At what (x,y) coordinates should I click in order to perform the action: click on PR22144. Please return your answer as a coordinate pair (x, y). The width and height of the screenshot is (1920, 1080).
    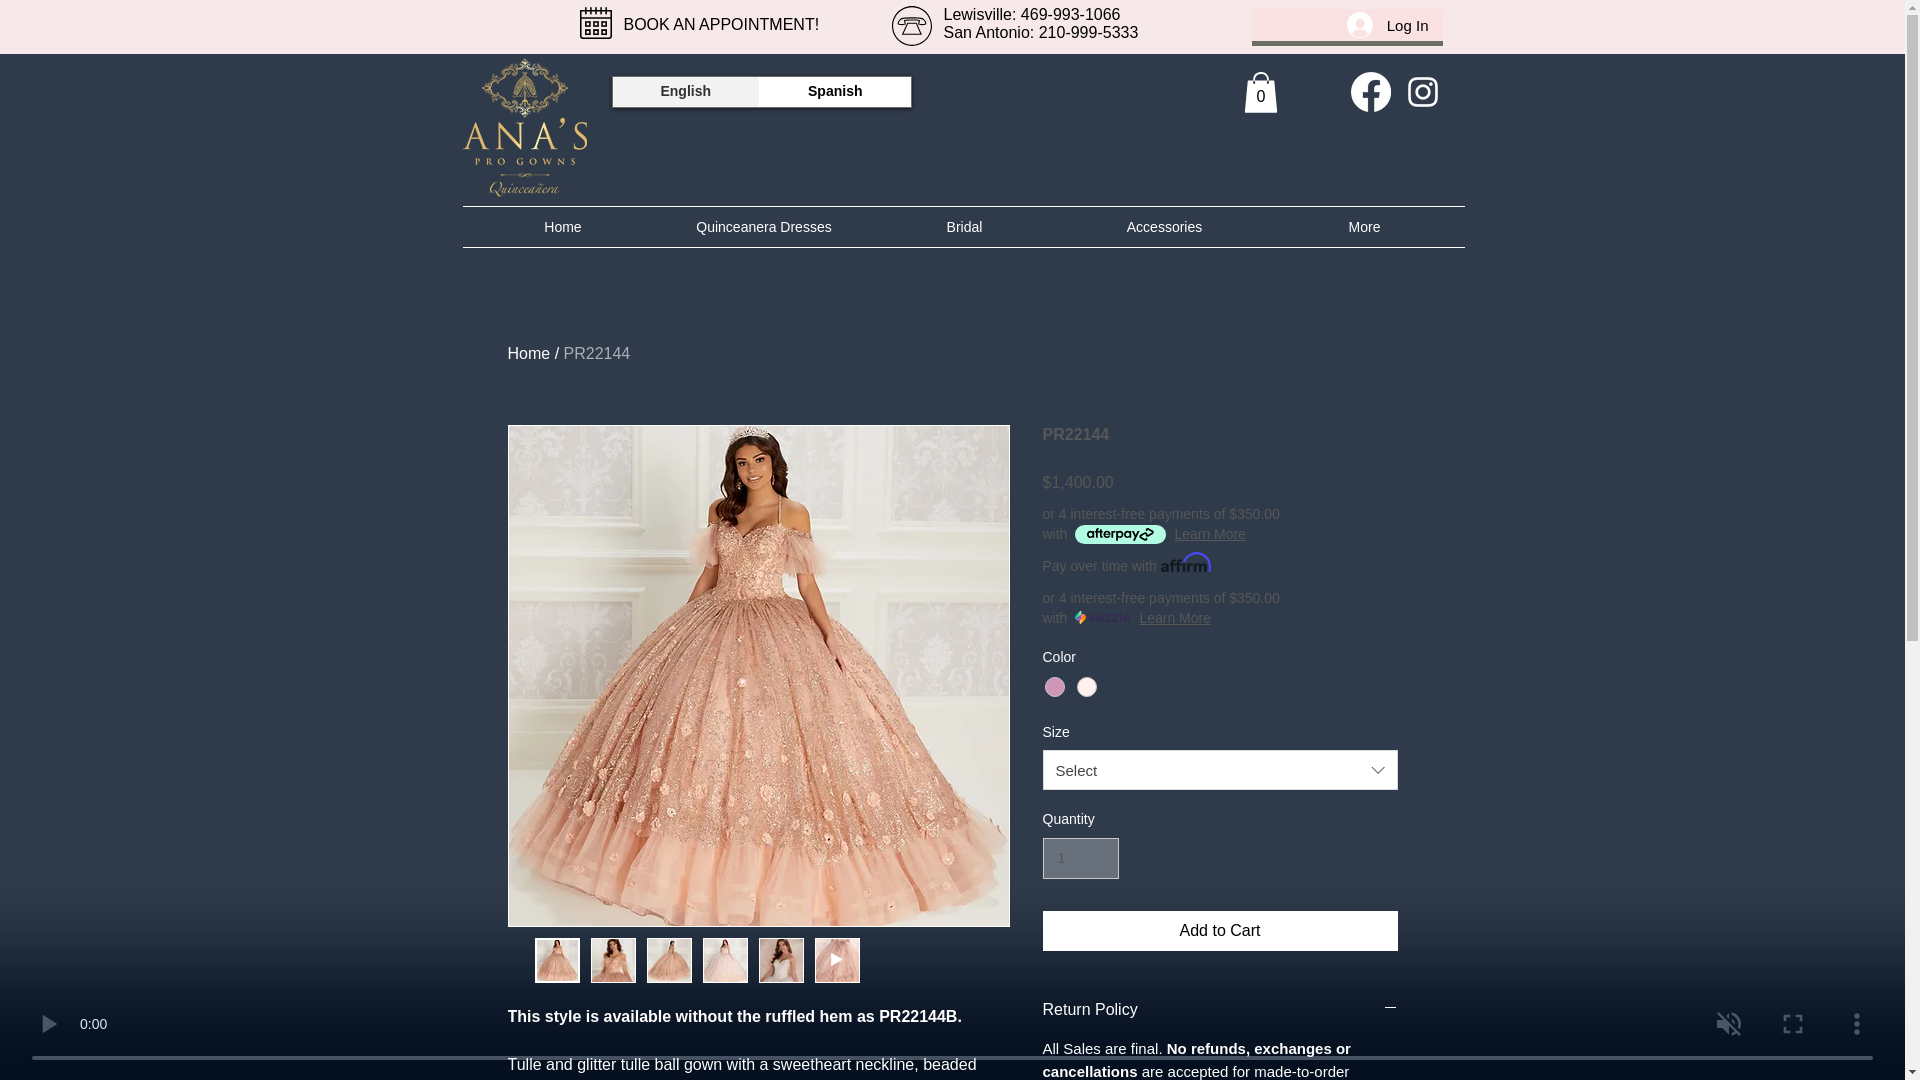
    Looking at the image, I should click on (598, 352).